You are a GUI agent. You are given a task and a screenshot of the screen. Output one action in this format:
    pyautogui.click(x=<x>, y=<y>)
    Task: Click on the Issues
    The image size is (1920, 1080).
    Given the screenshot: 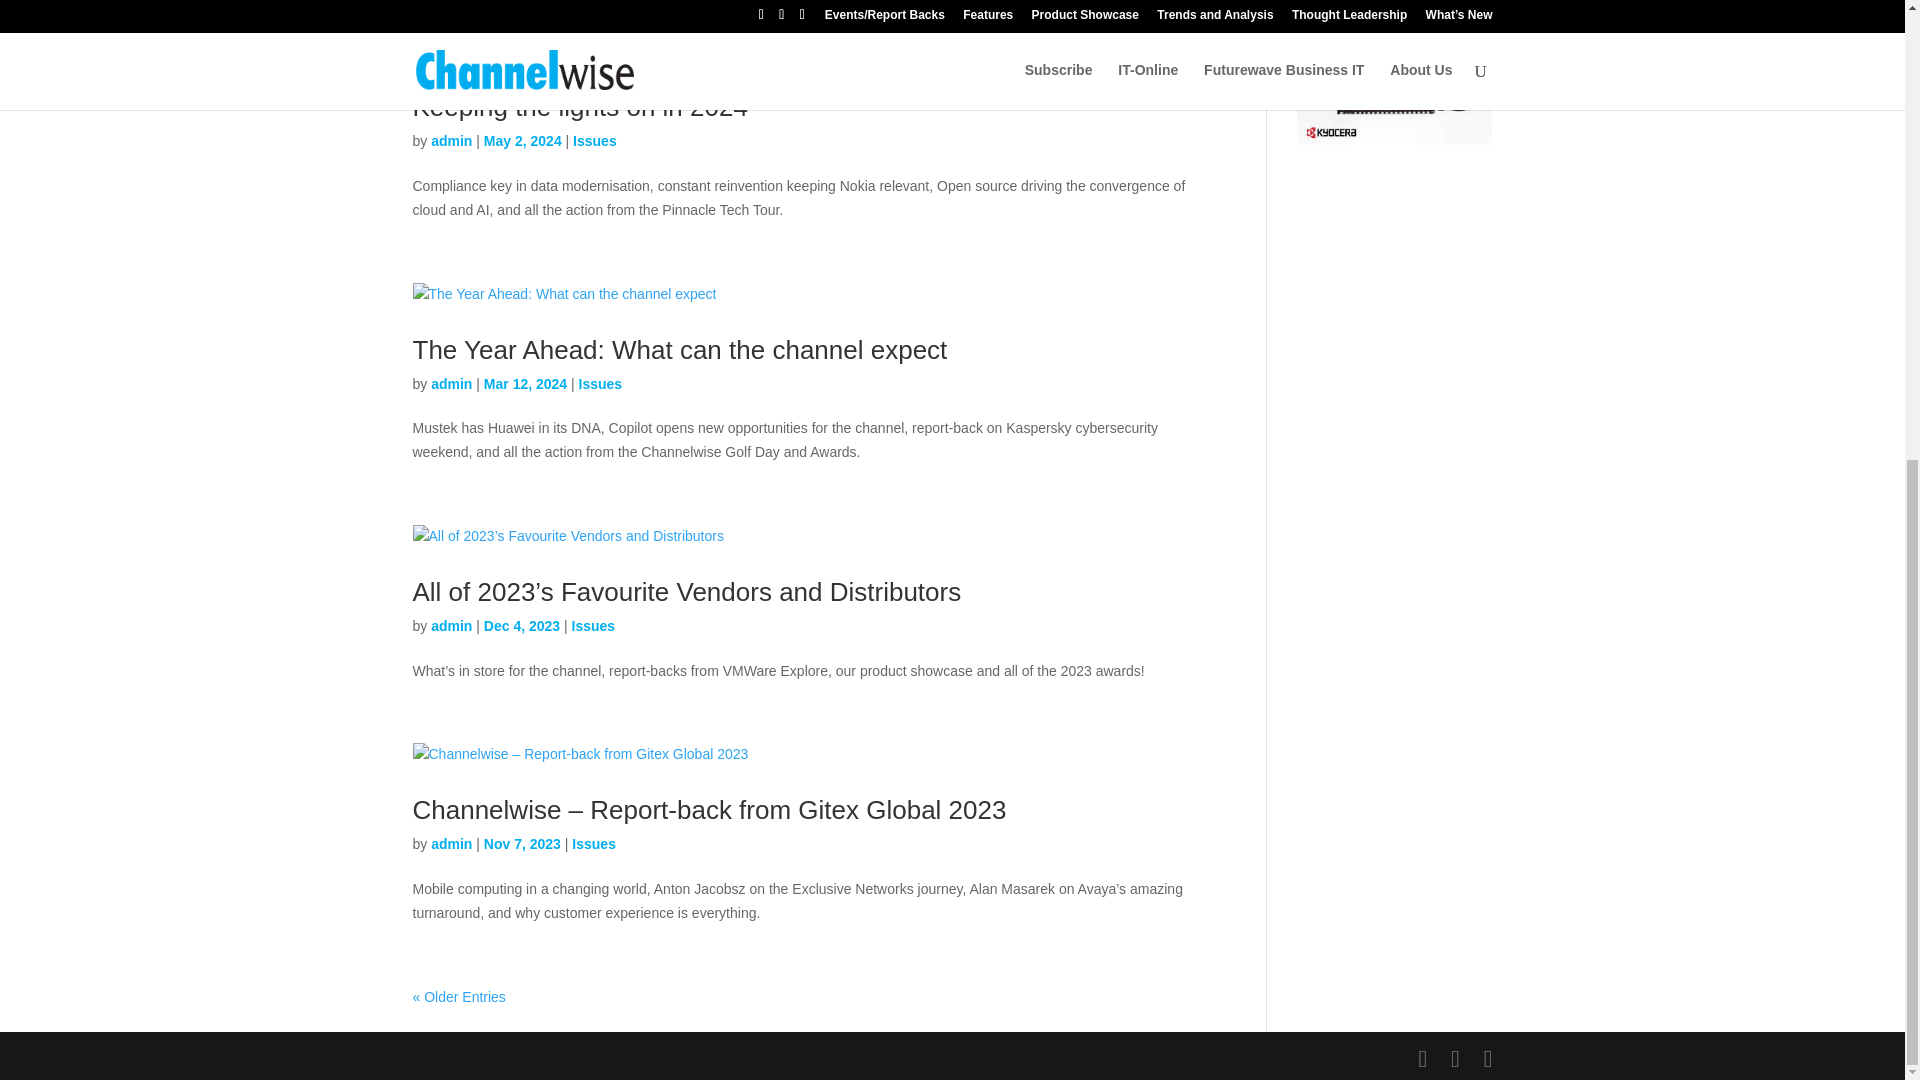 What is the action you would take?
    pyautogui.click(x=594, y=625)
    